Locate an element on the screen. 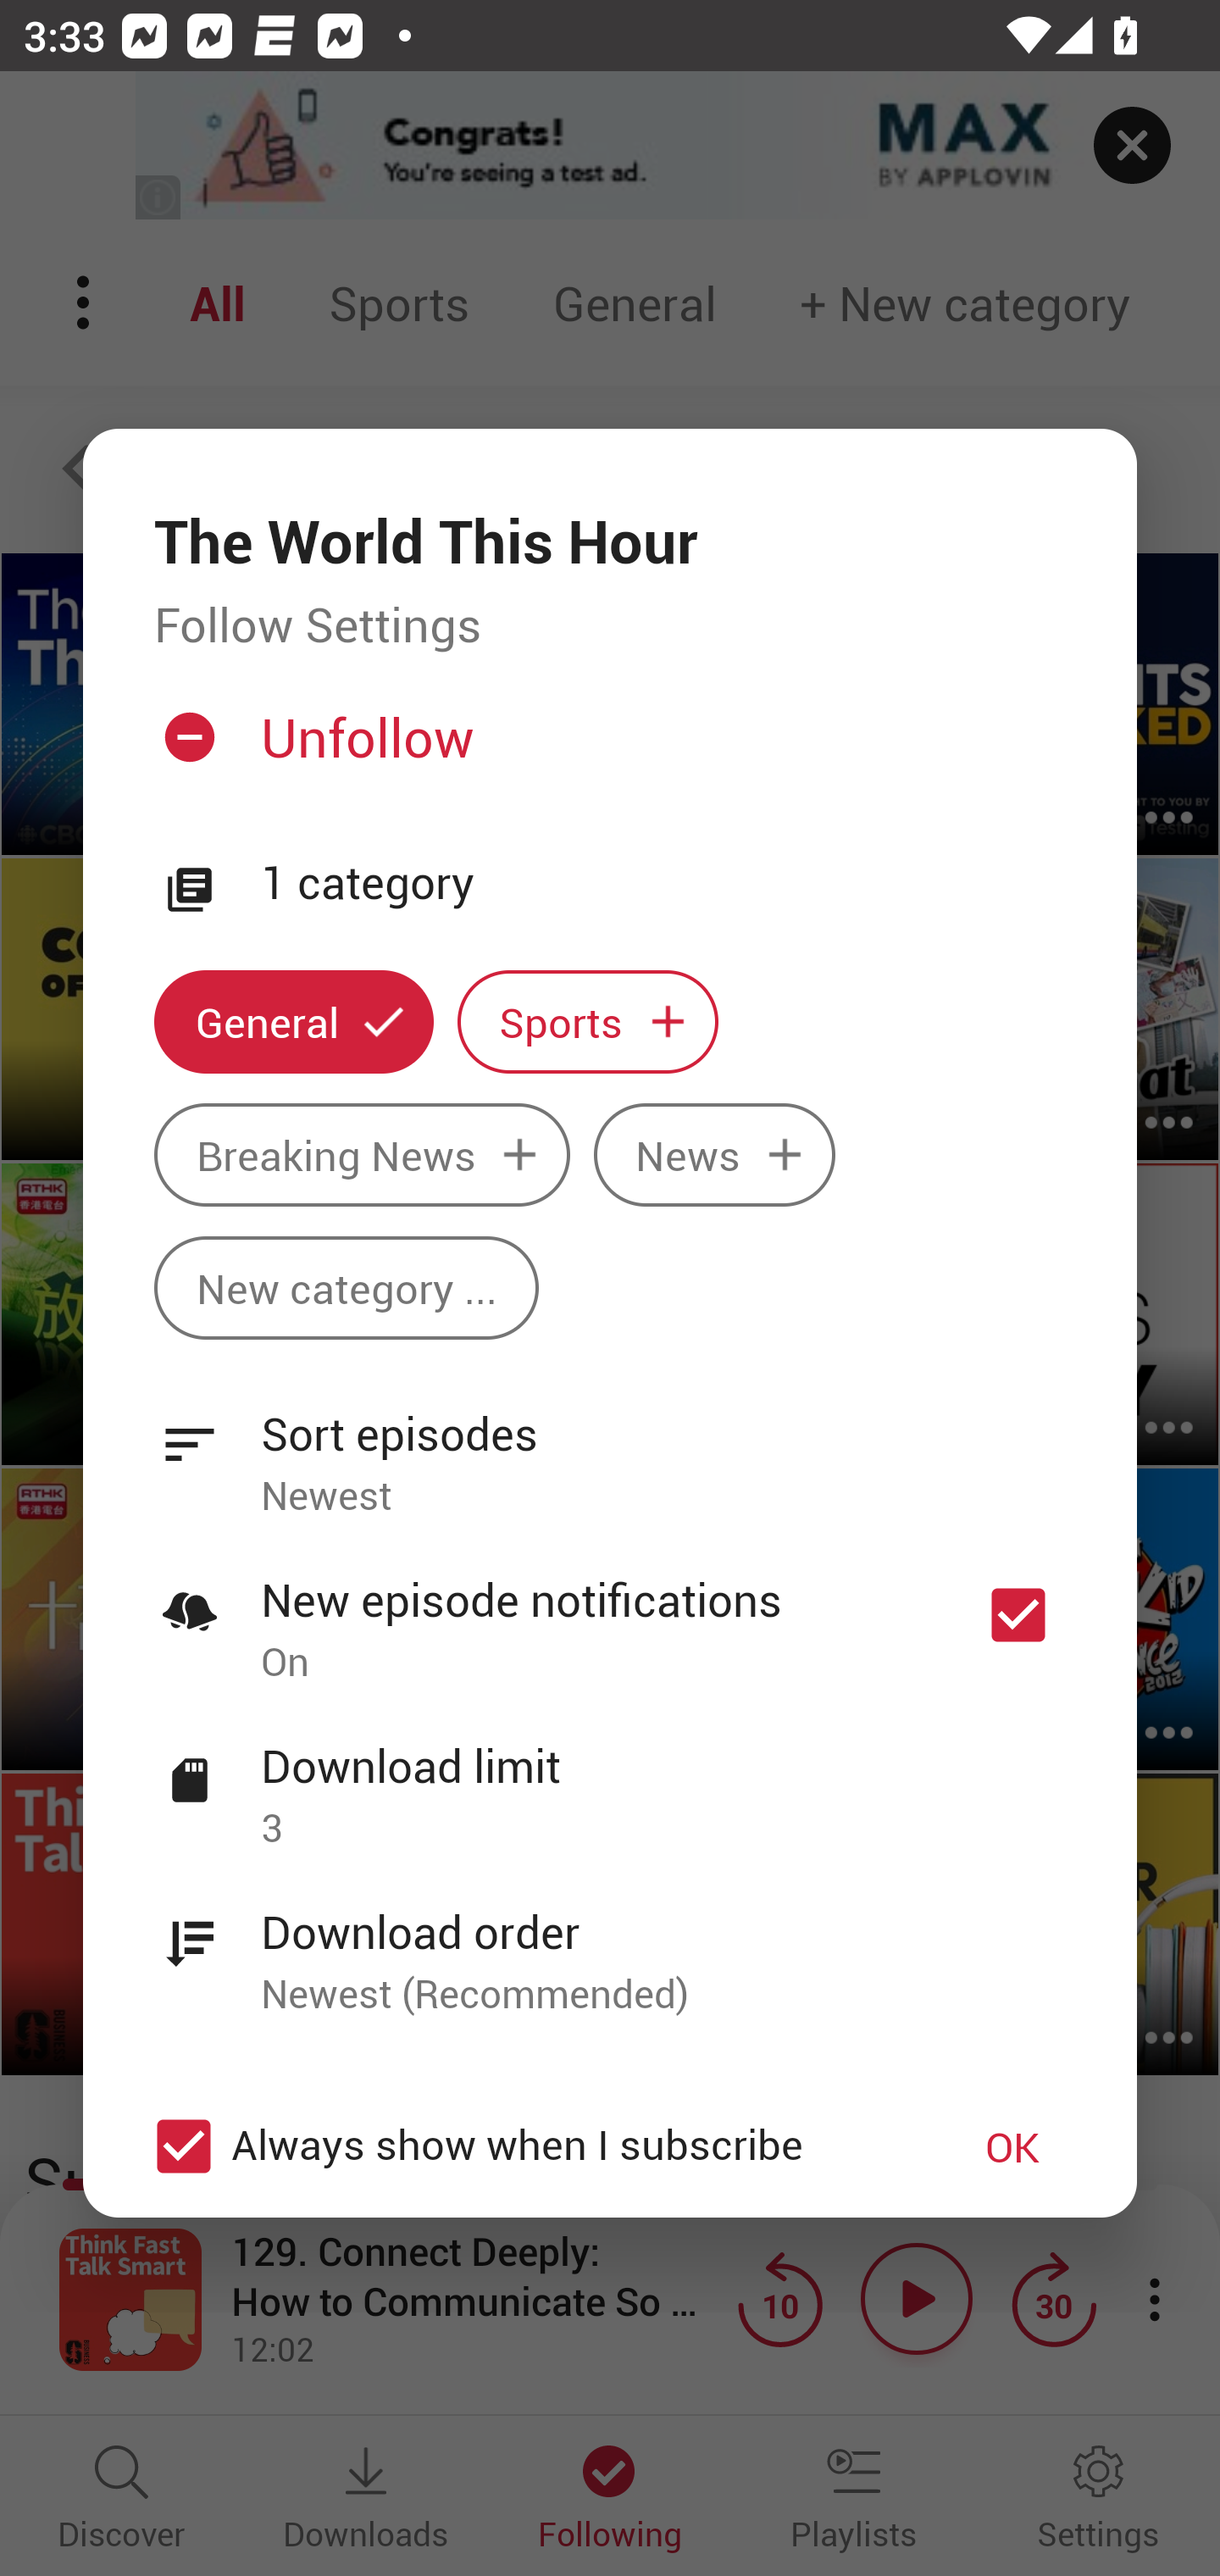 Image resolution: width=1220 pixels, height=2576 pixels. Sort episodes Newest is located at coordinates (610, 1446).